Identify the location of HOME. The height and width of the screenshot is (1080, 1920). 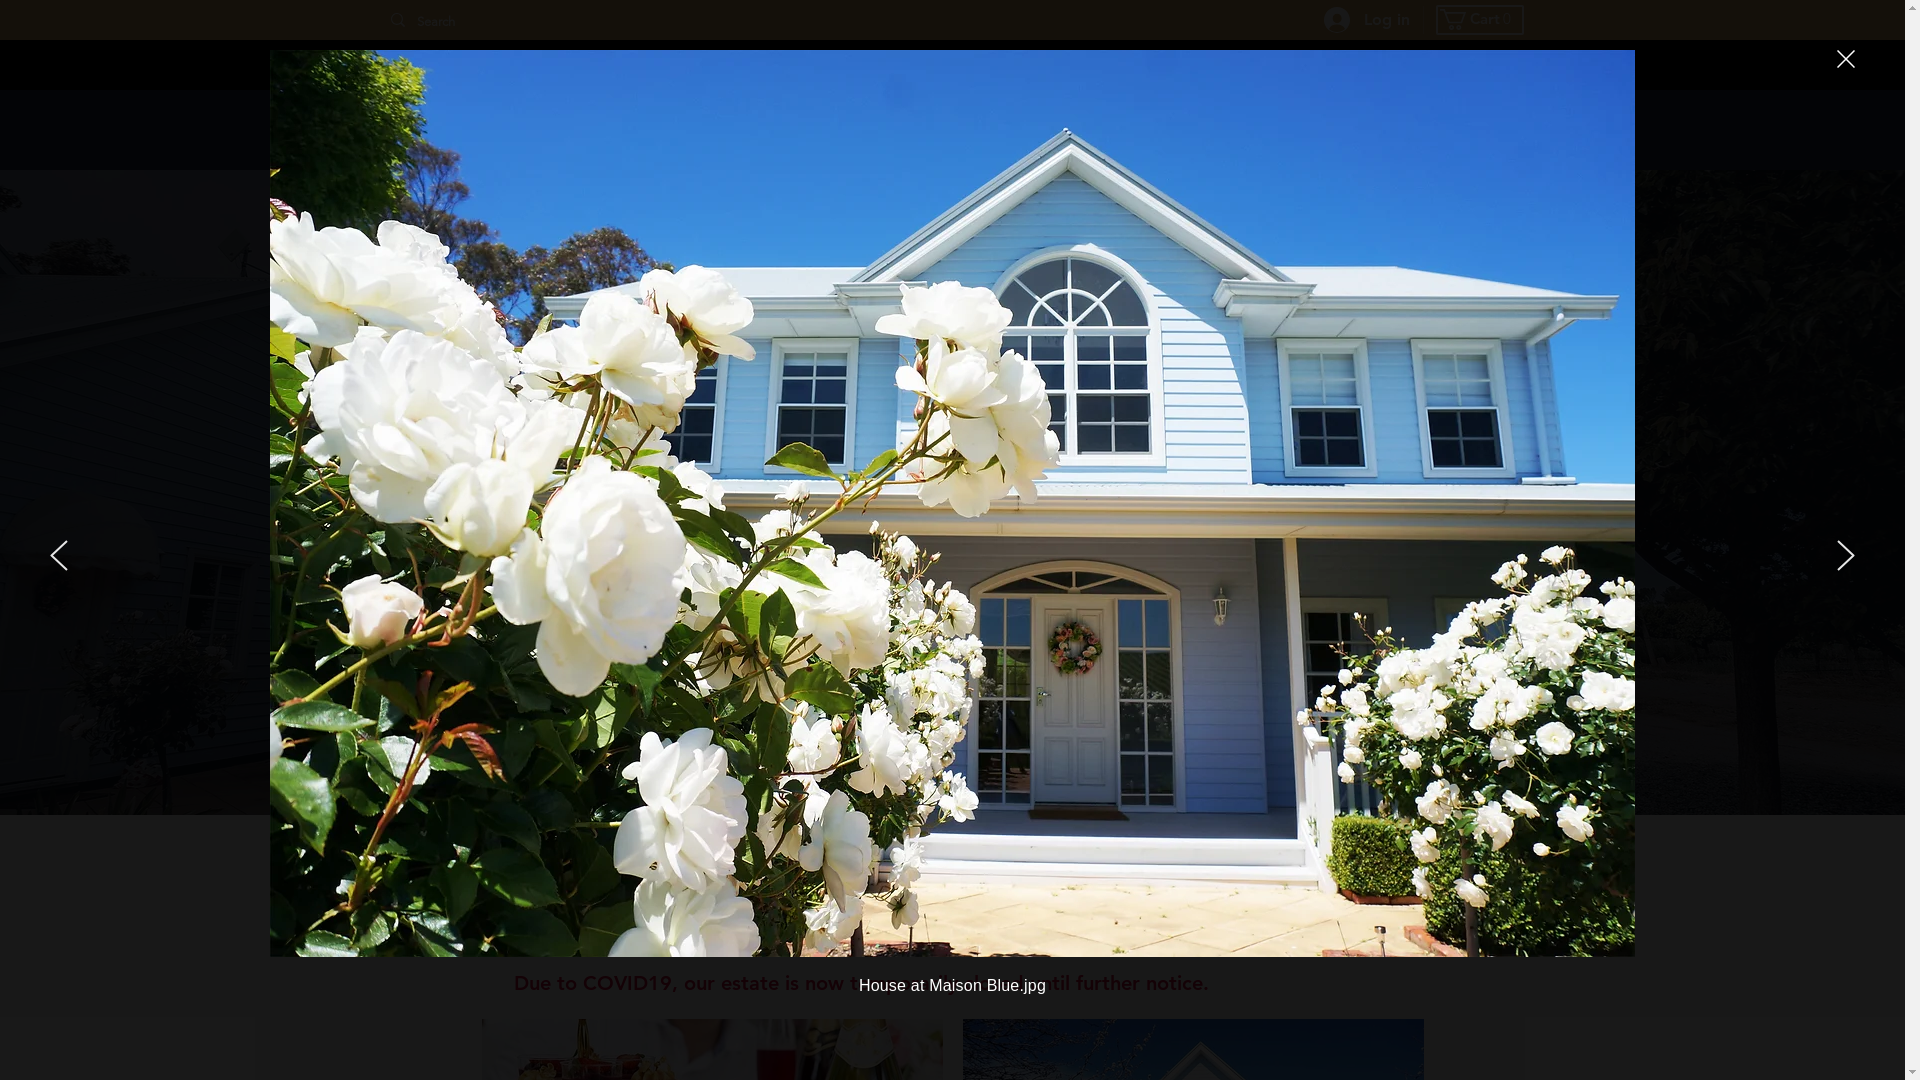
(820, 130).